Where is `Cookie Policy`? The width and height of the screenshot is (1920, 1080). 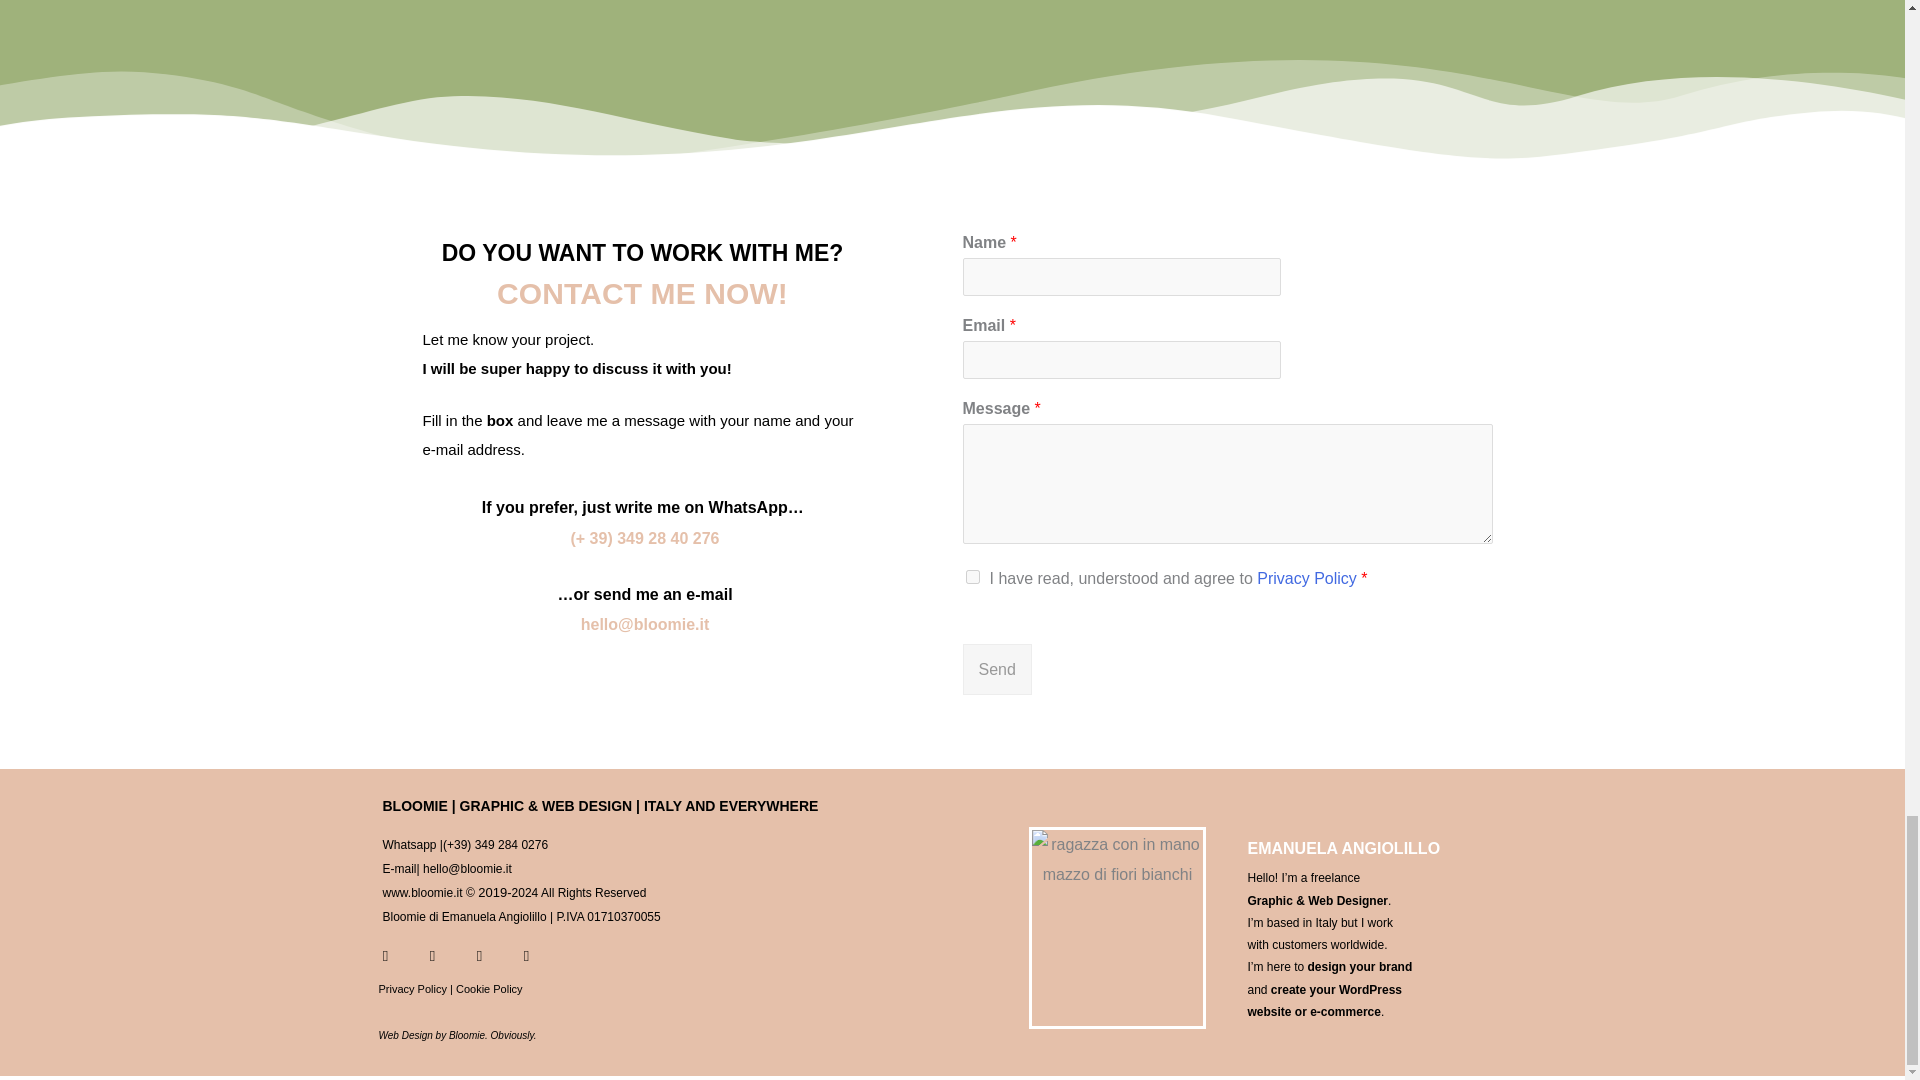
Cookie Policy is located at coordinates (489, 988).